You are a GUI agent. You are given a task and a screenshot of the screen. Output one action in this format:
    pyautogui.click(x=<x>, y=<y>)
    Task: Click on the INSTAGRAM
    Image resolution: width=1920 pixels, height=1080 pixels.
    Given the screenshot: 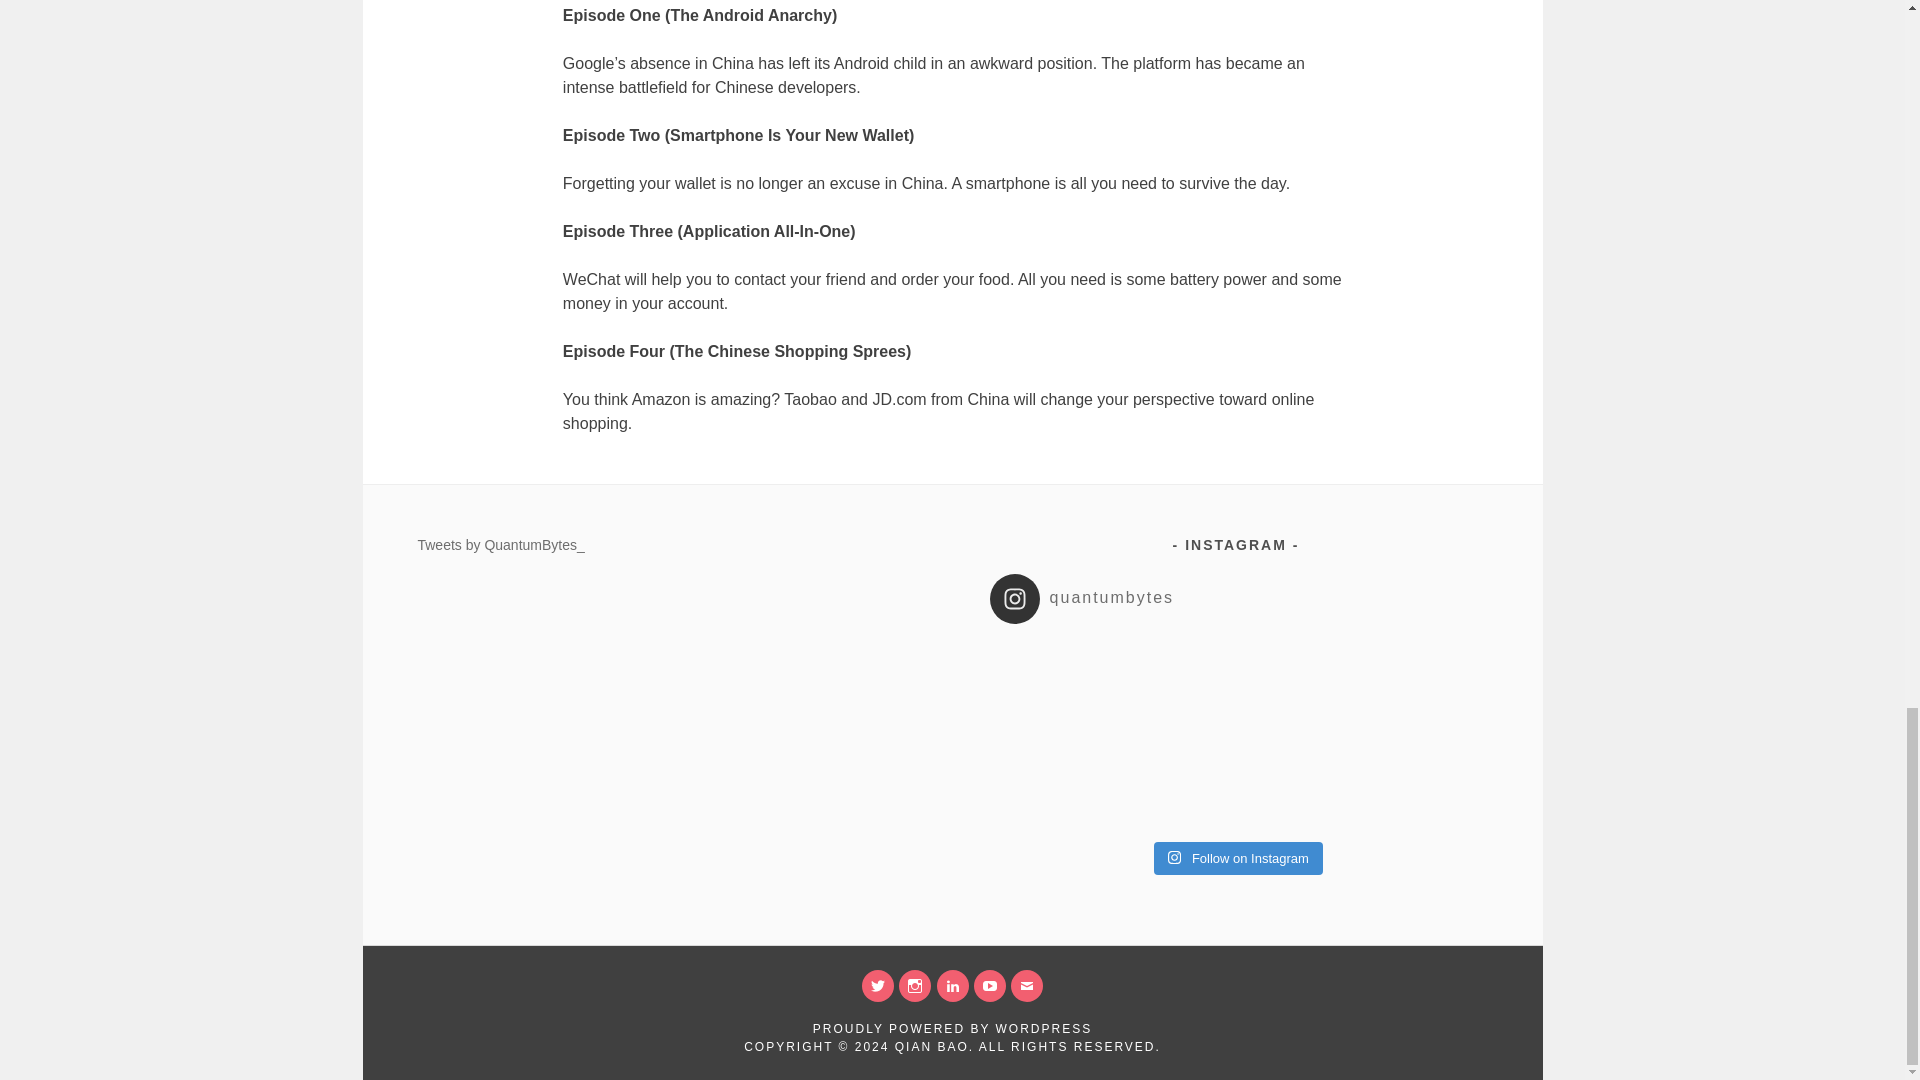 What is the action you would take?
    pyautogui.click(x=914, y=986)
    